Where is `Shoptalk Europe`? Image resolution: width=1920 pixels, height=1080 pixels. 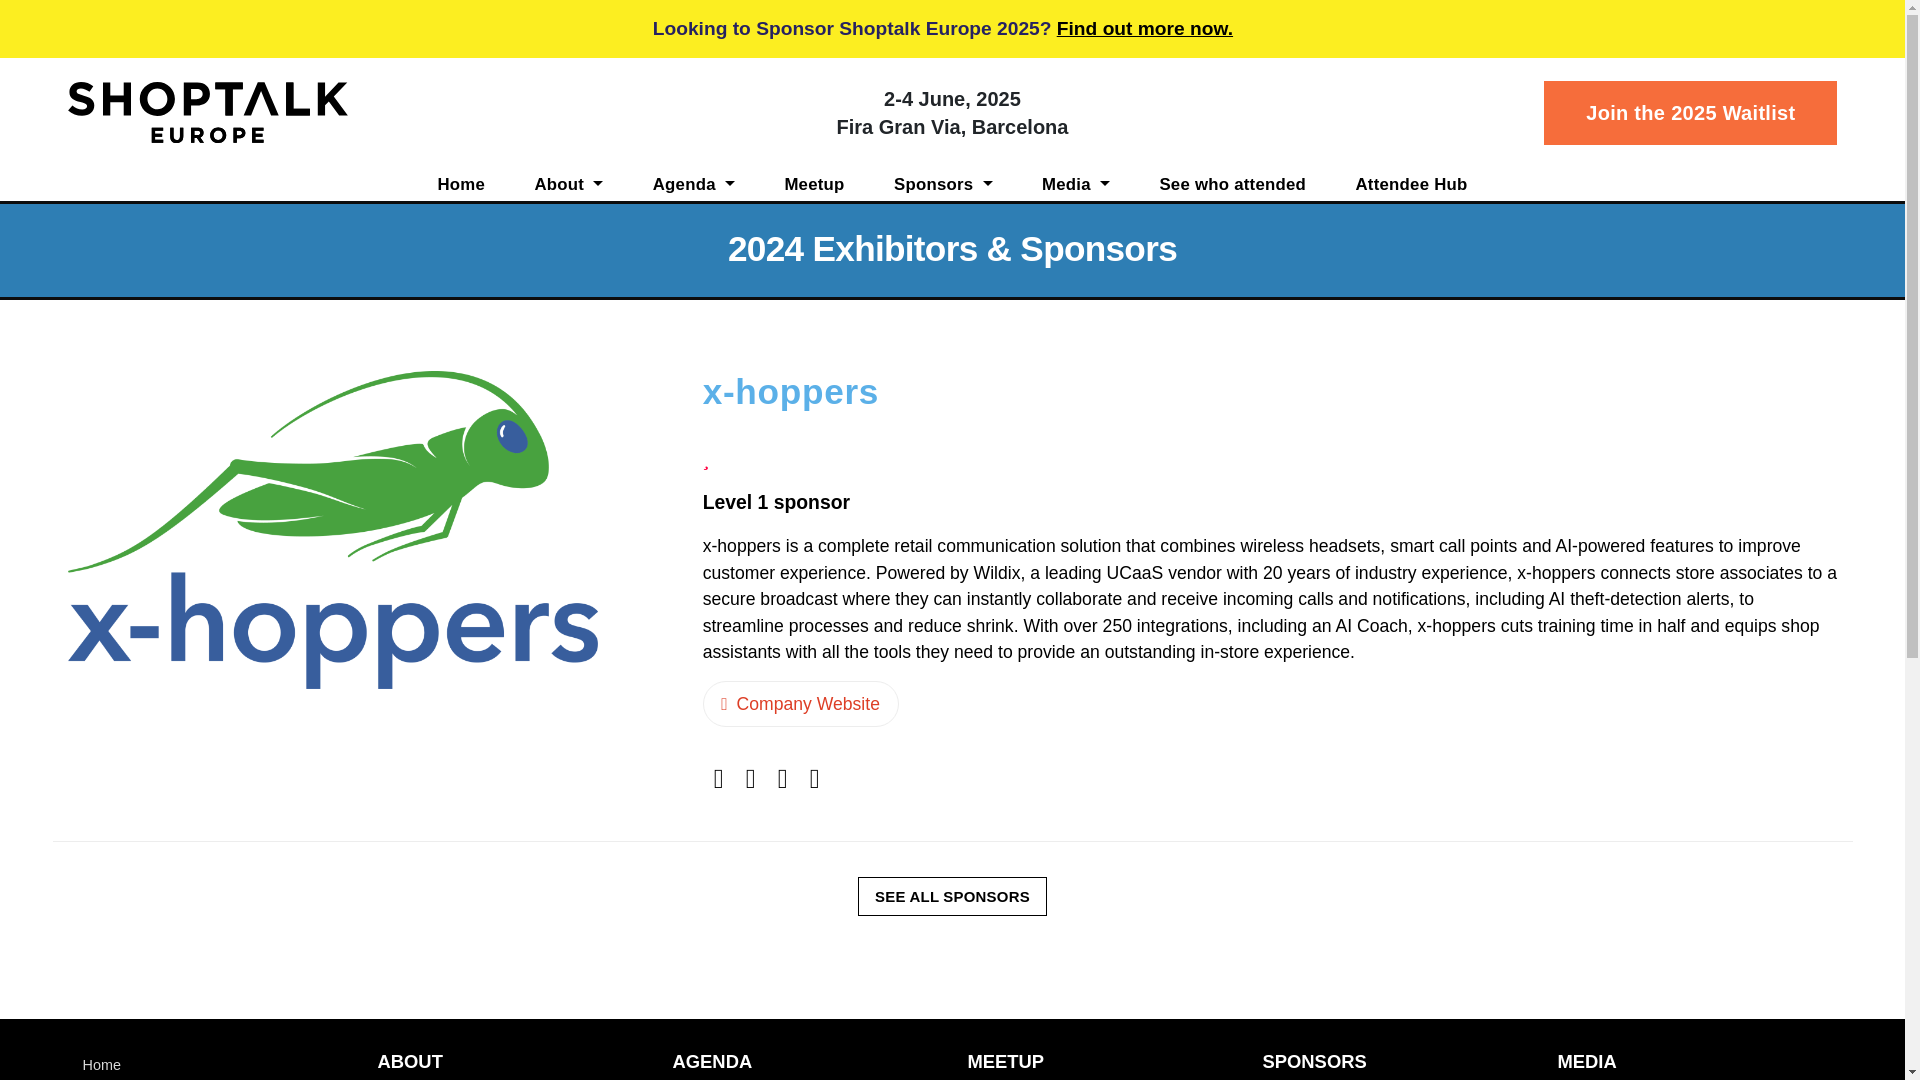
Shoptalk Europe is located at coordinates (207, 112).